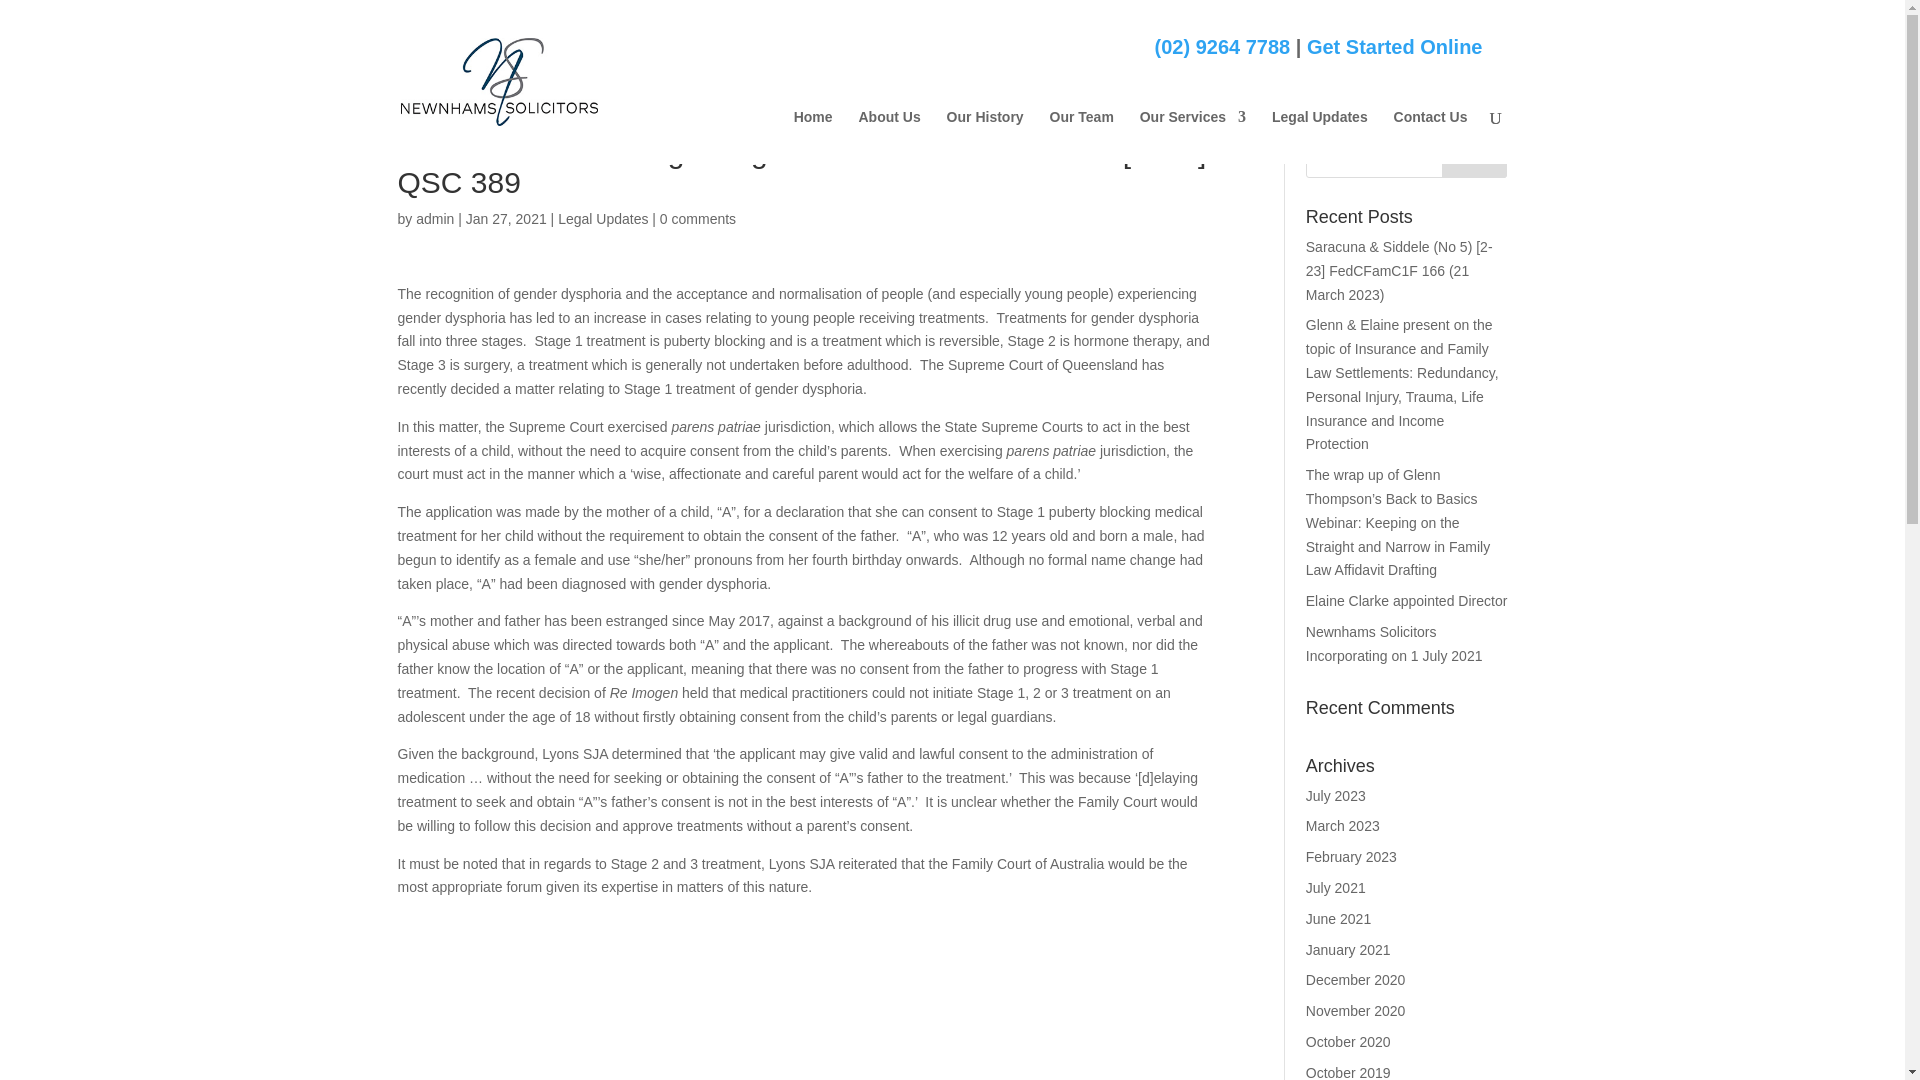 Image resolution: width=1920 pixels, height=1080 pixels. What do you see at coordinates (603, 218) in the screenshot?
I see `Legal Updates` at bounding box center [603, 218].